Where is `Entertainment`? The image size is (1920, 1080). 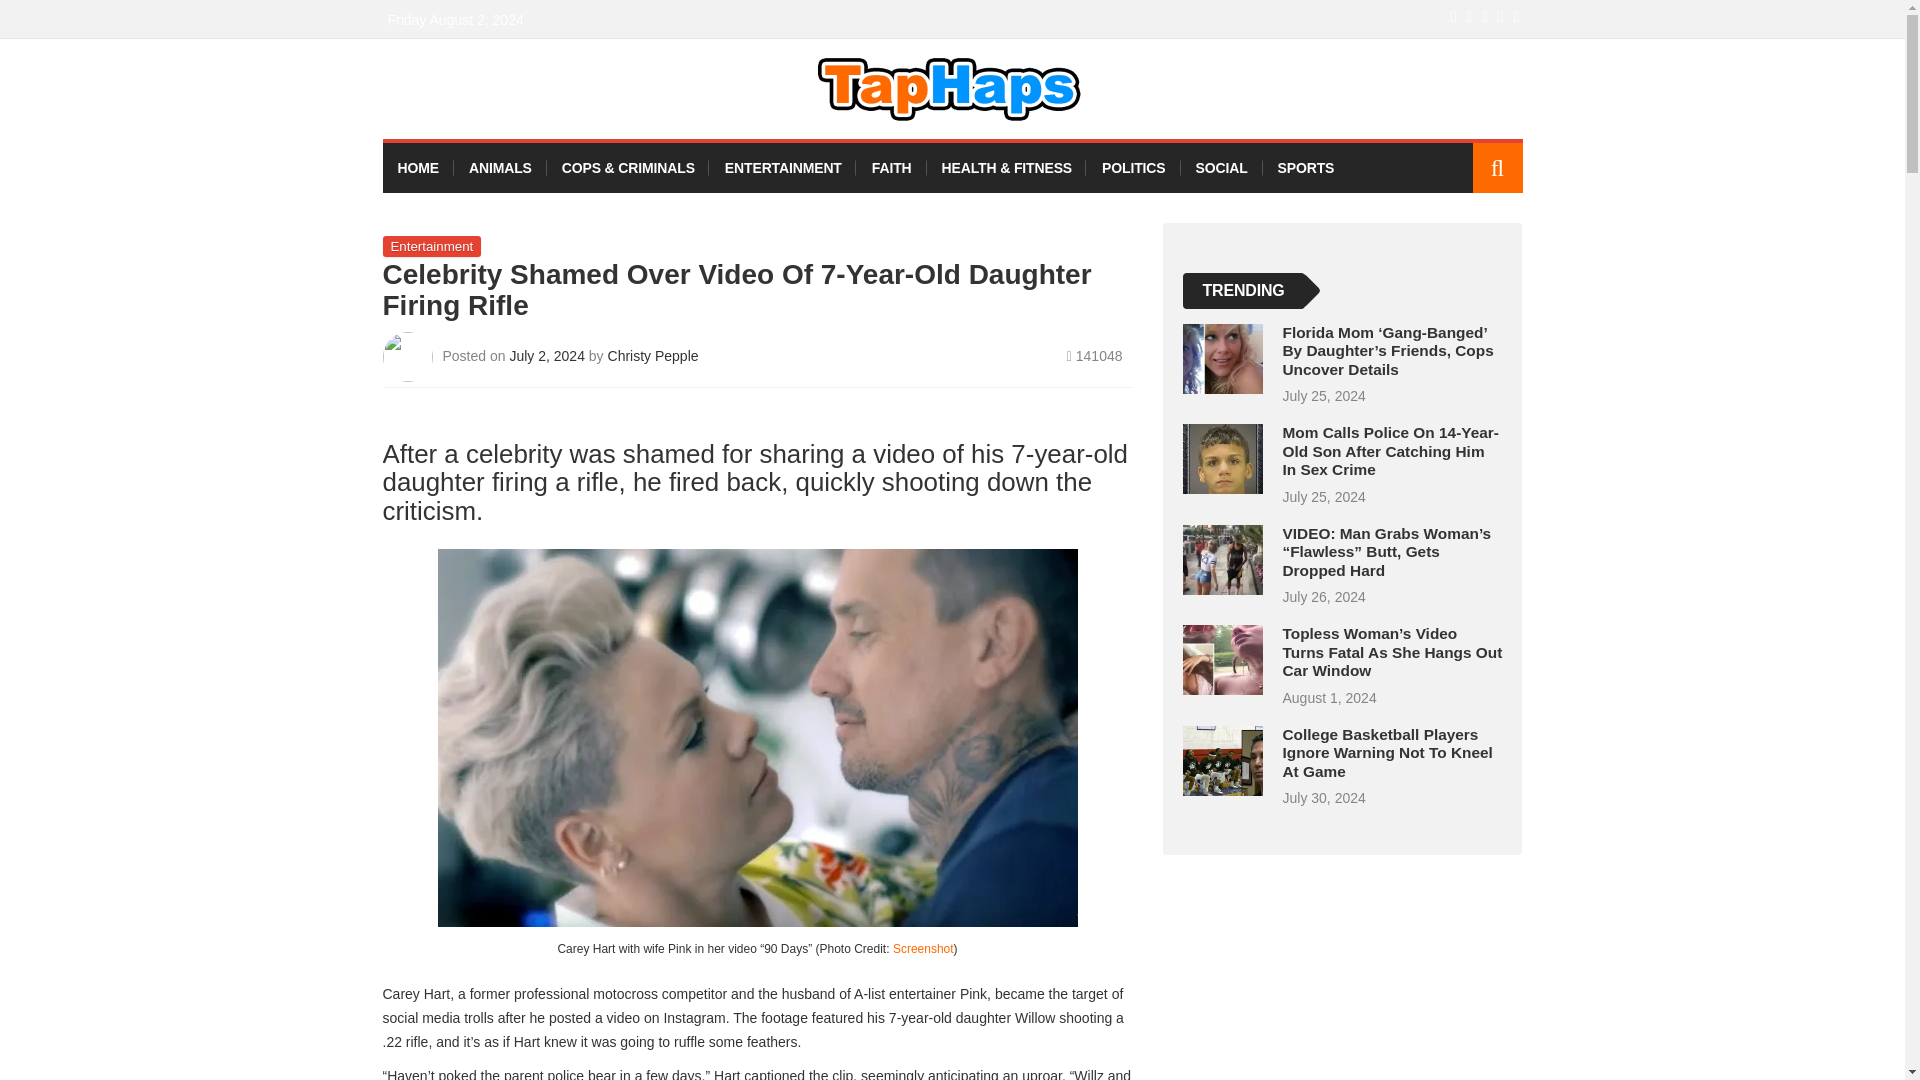
Entertainment is located at coordinates (432, 246).